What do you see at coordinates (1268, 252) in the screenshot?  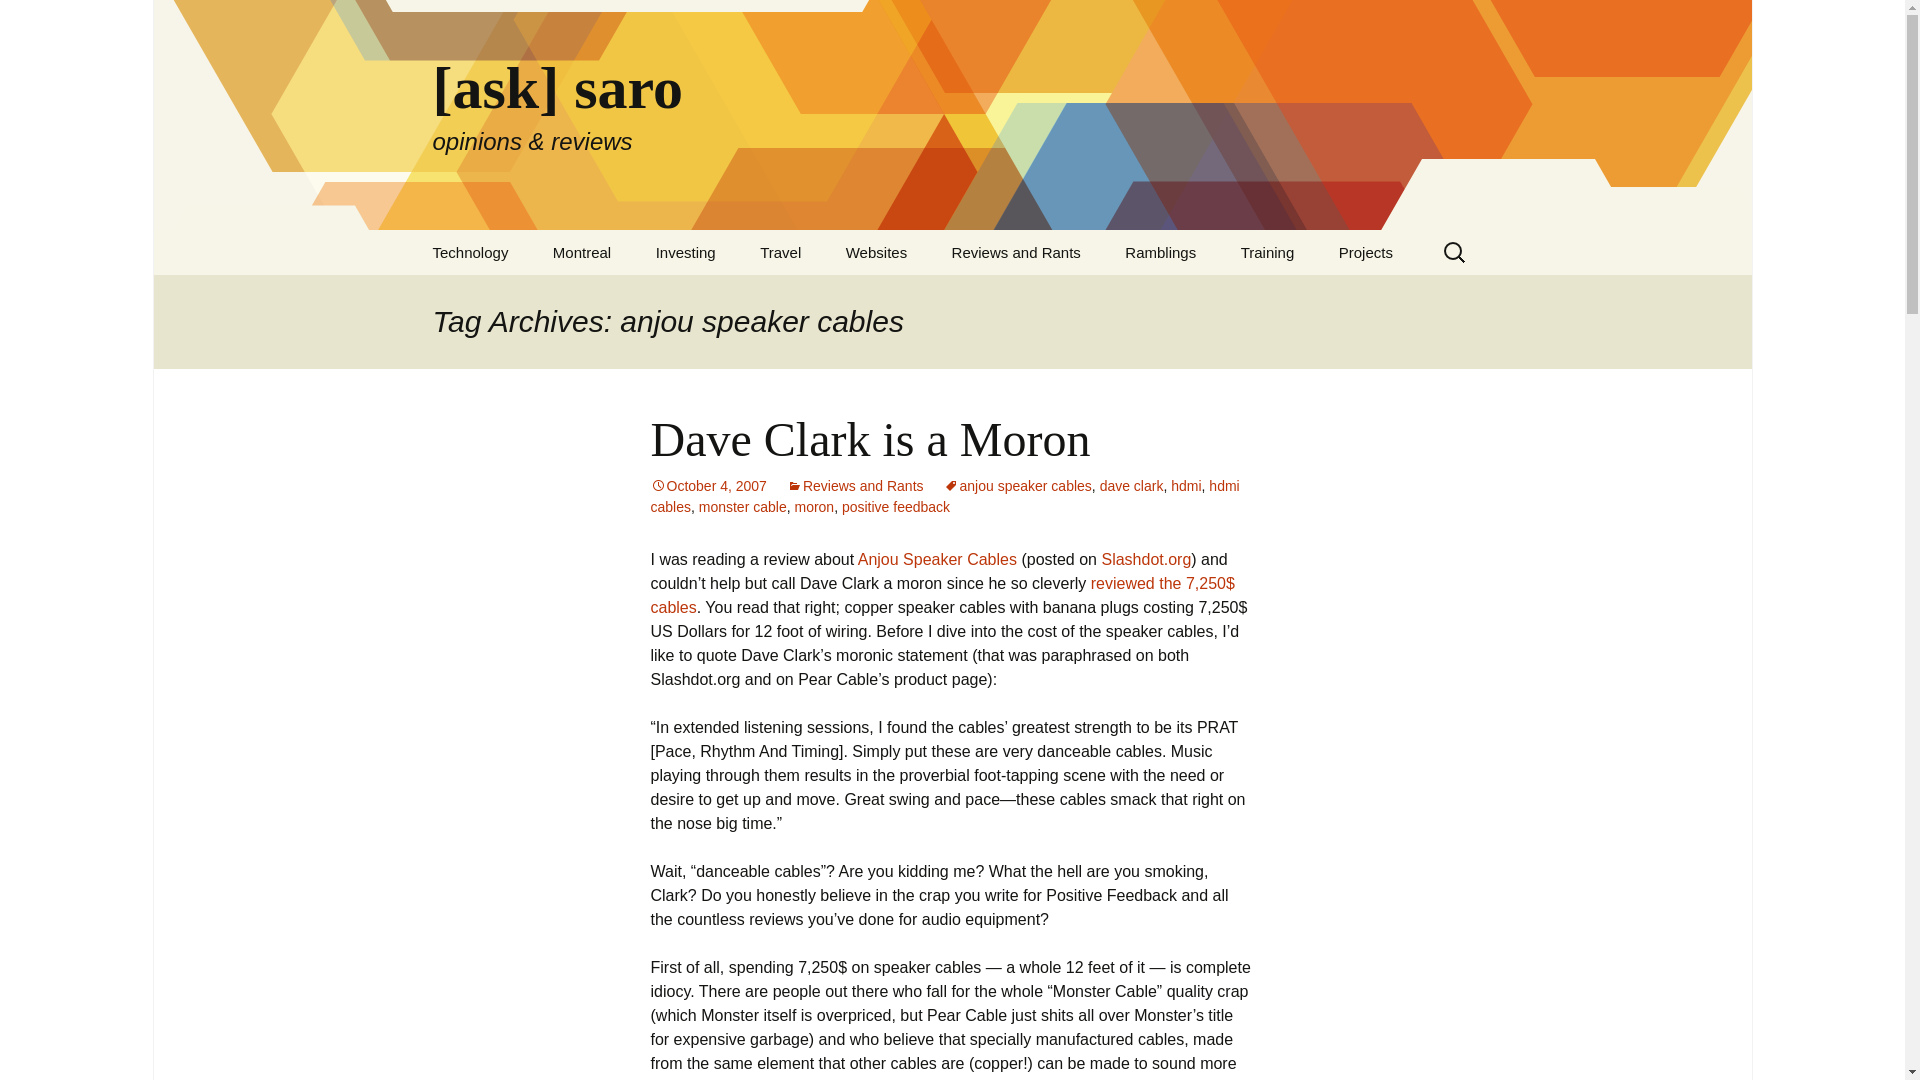 I see `Training` at bounding box center [1268, 252].